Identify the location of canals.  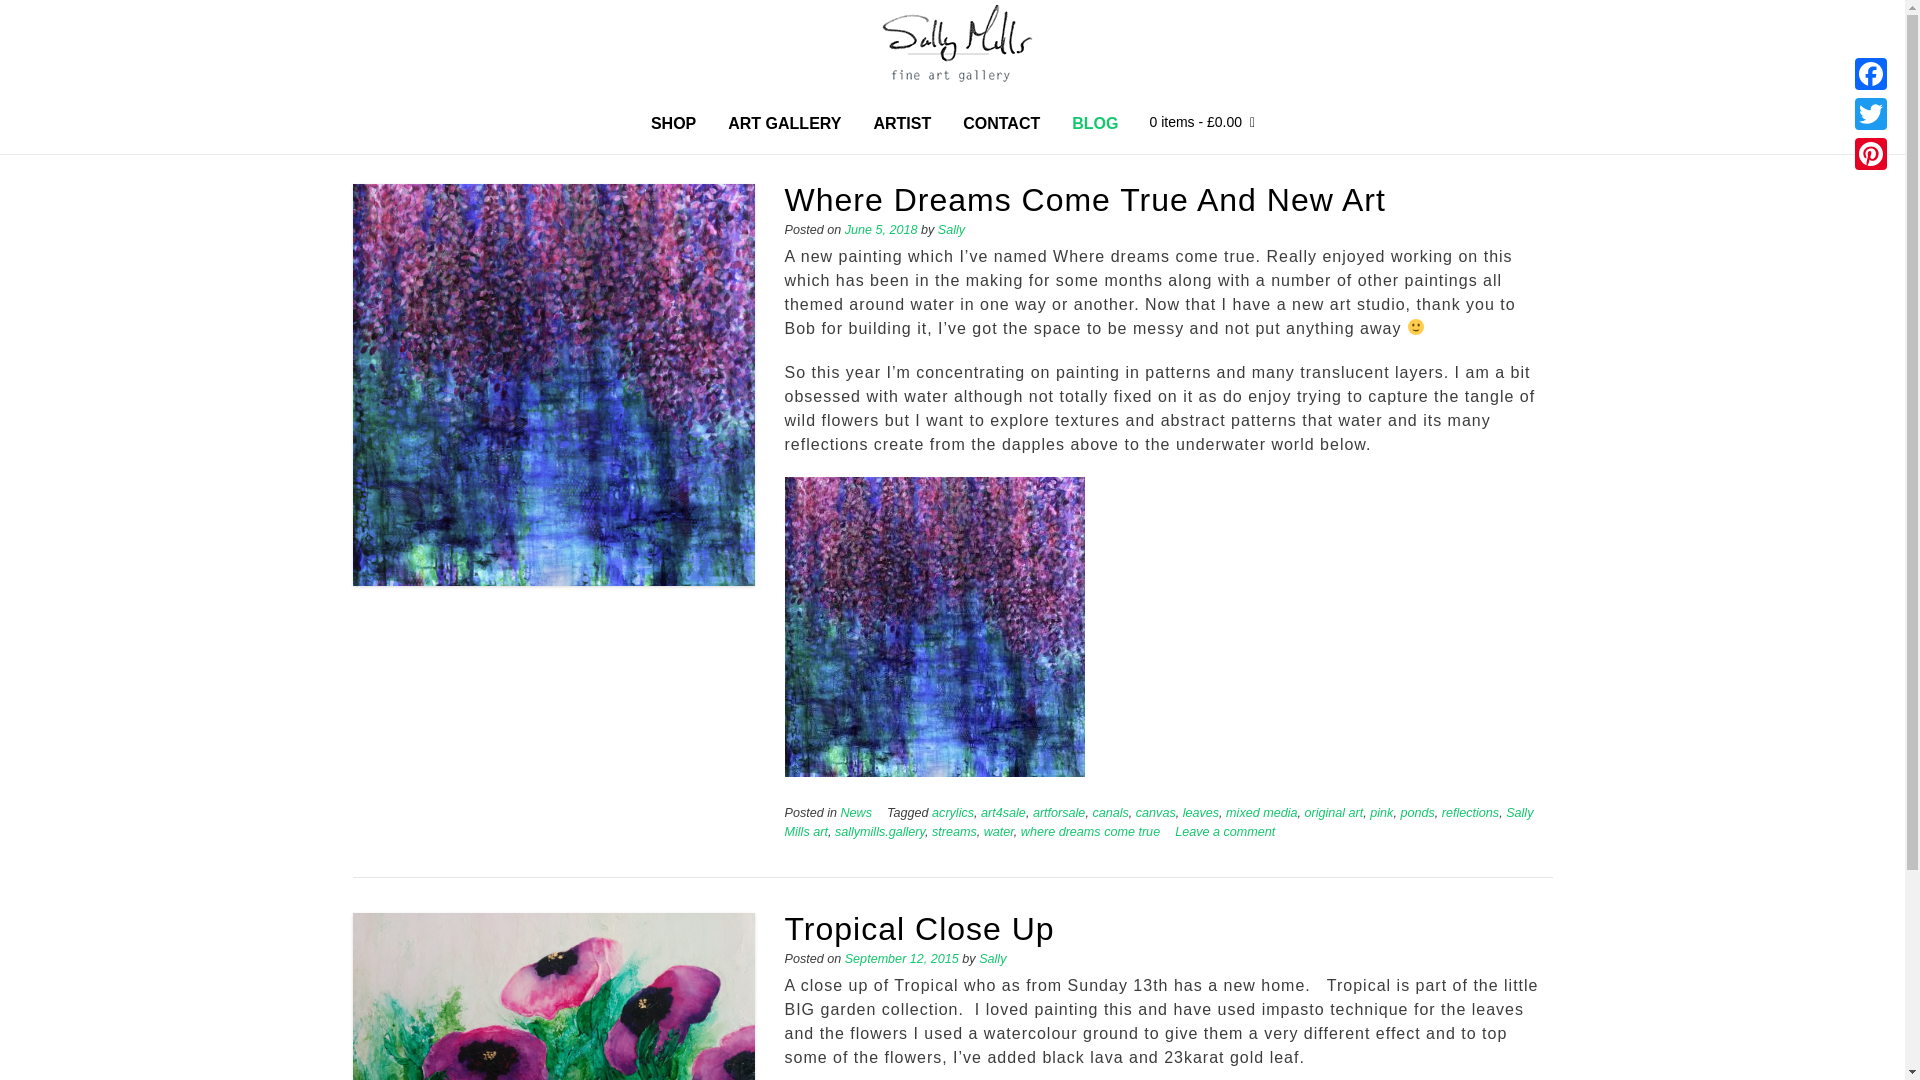
(1110, 812).